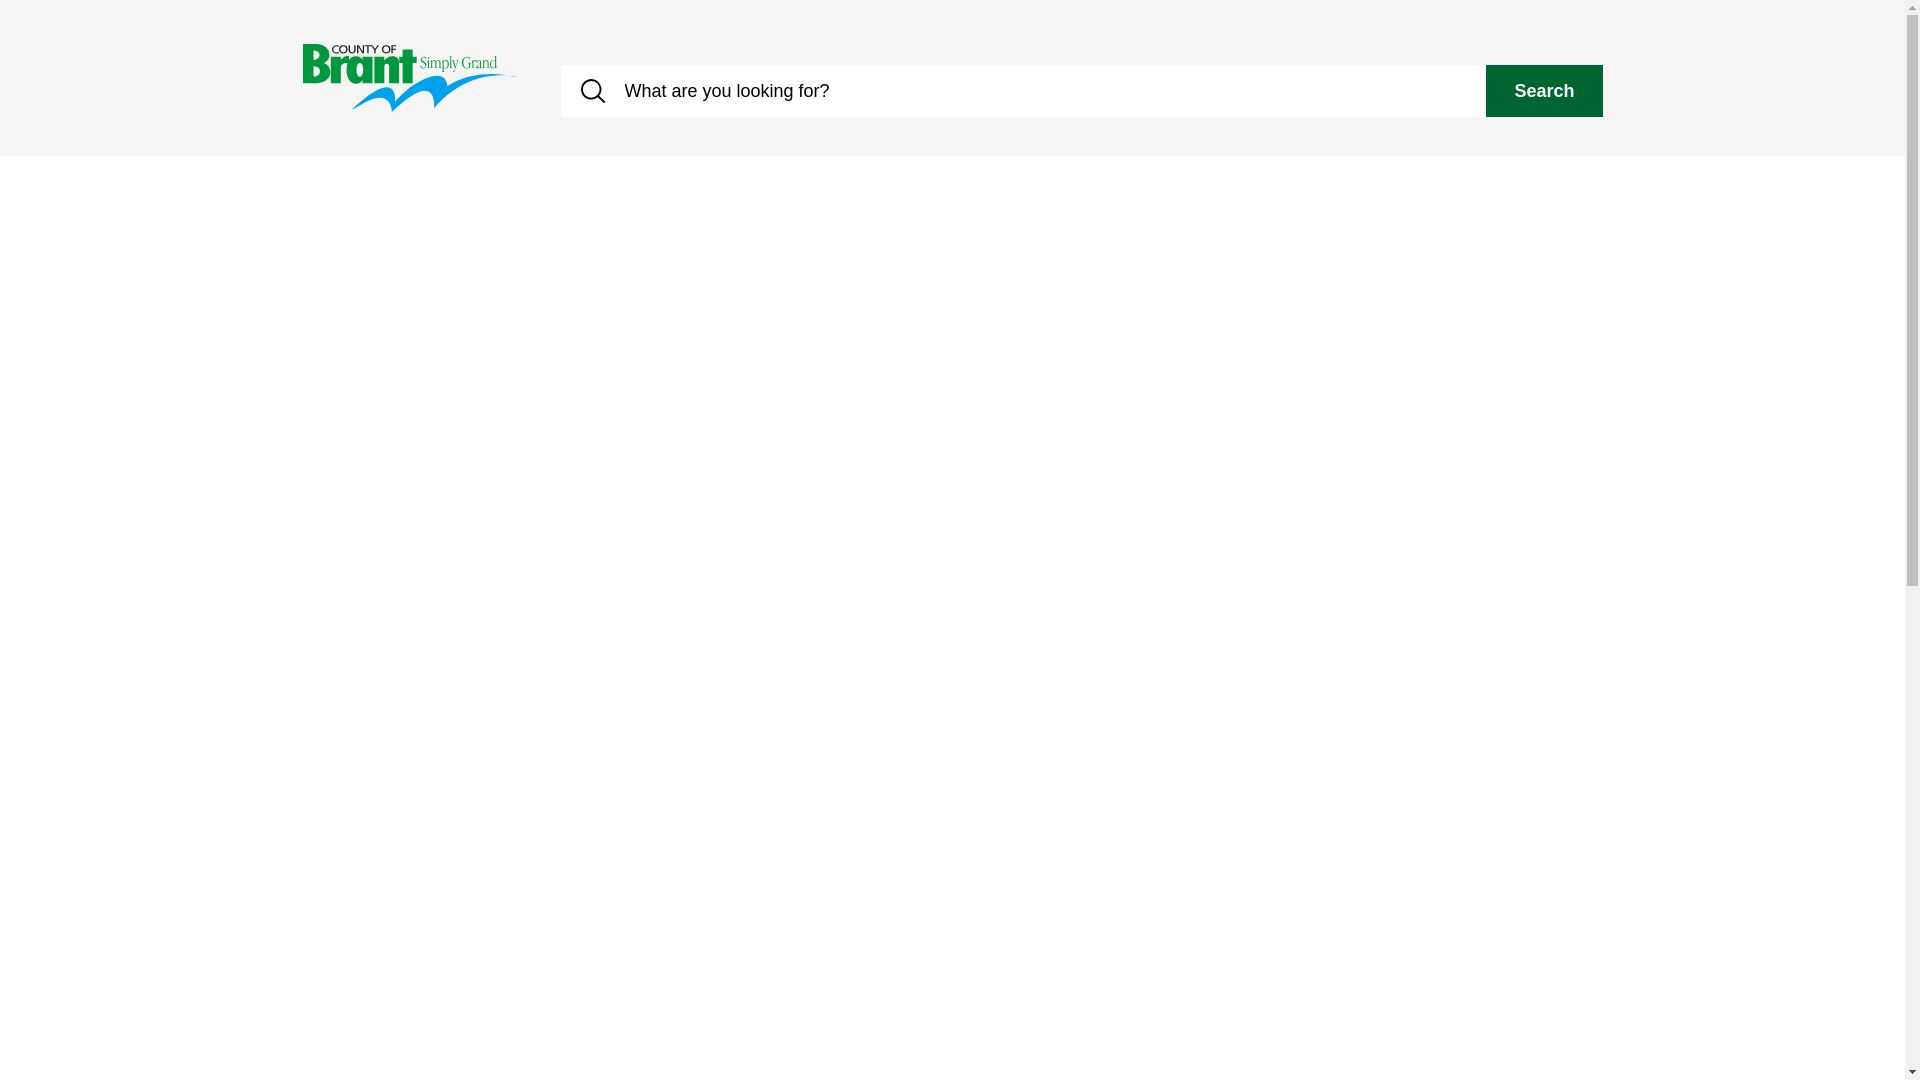 This screenshot has width=1920, height=1080. What do you see at coordinates (1544, 90) in the screenshot?
I see `Search` at bounding box center [1544, 90].